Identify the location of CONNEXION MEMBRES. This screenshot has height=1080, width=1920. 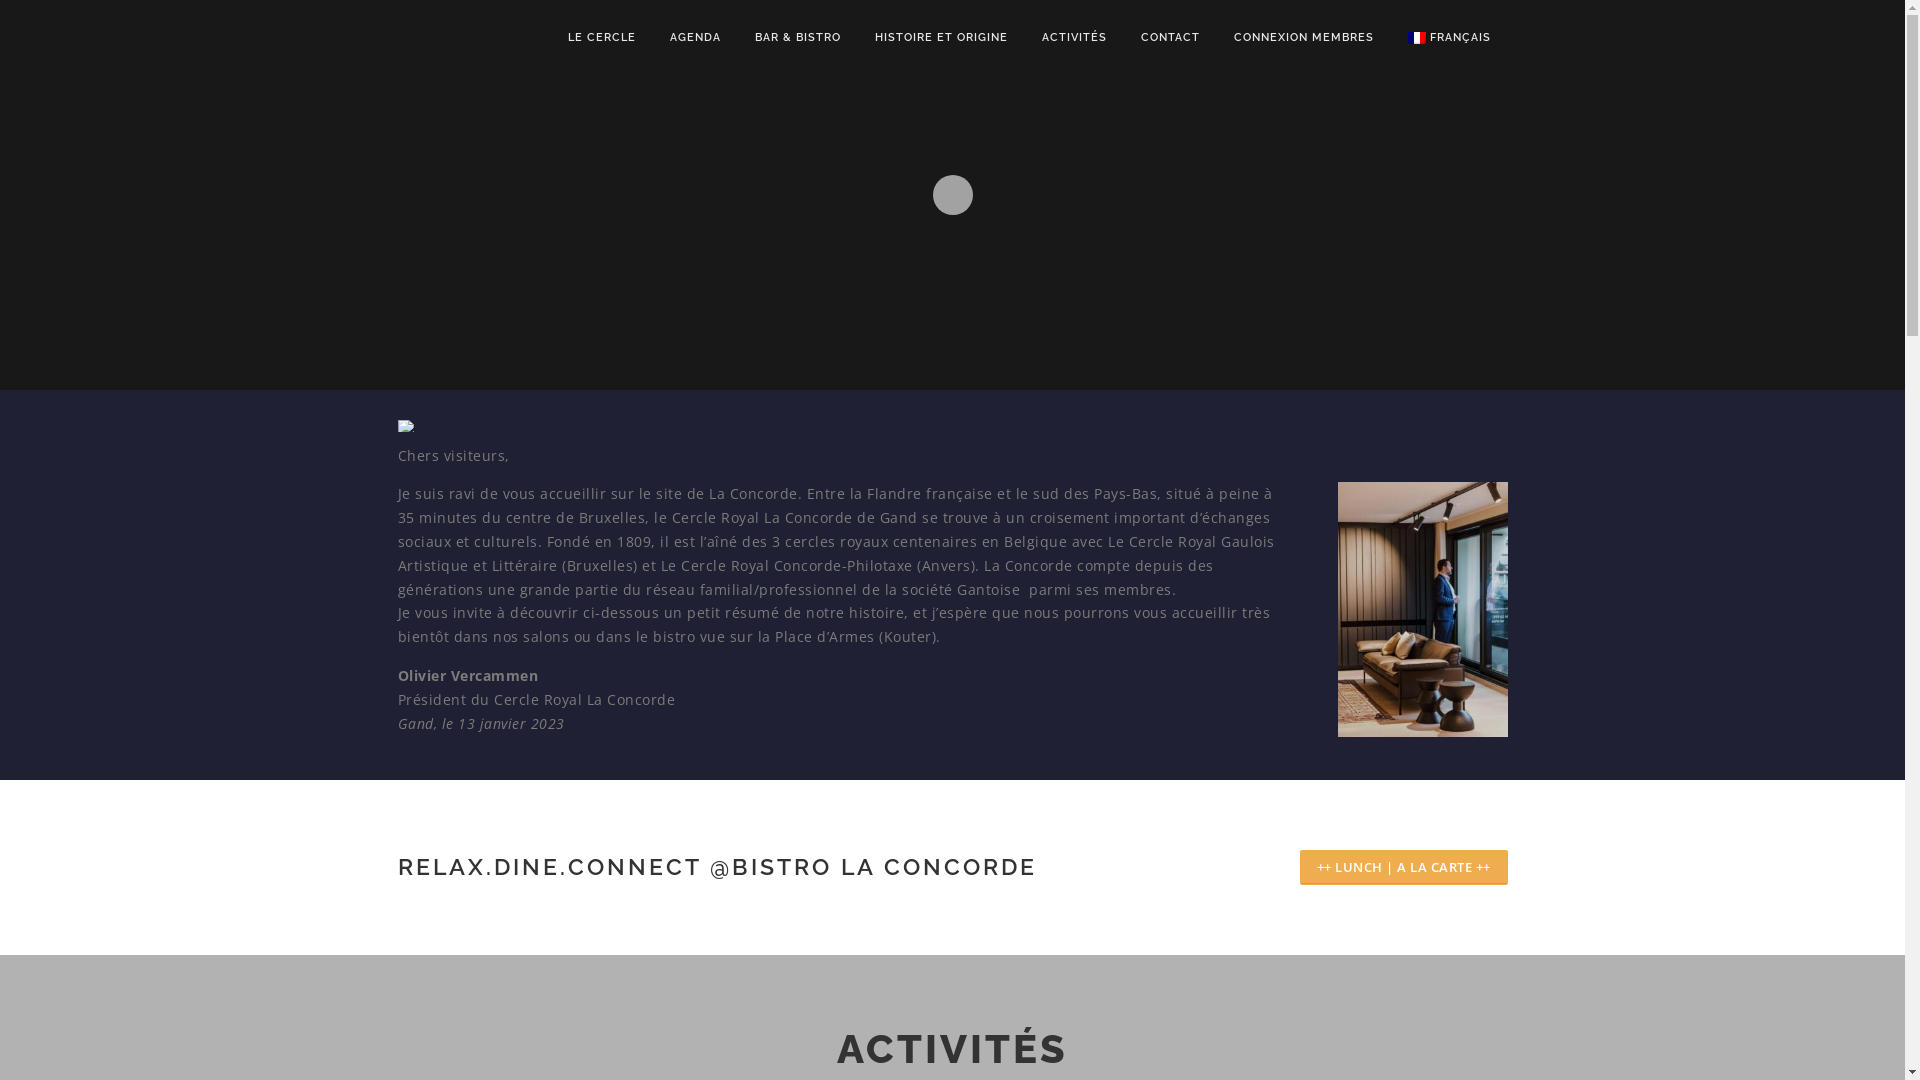
(1304, 38).